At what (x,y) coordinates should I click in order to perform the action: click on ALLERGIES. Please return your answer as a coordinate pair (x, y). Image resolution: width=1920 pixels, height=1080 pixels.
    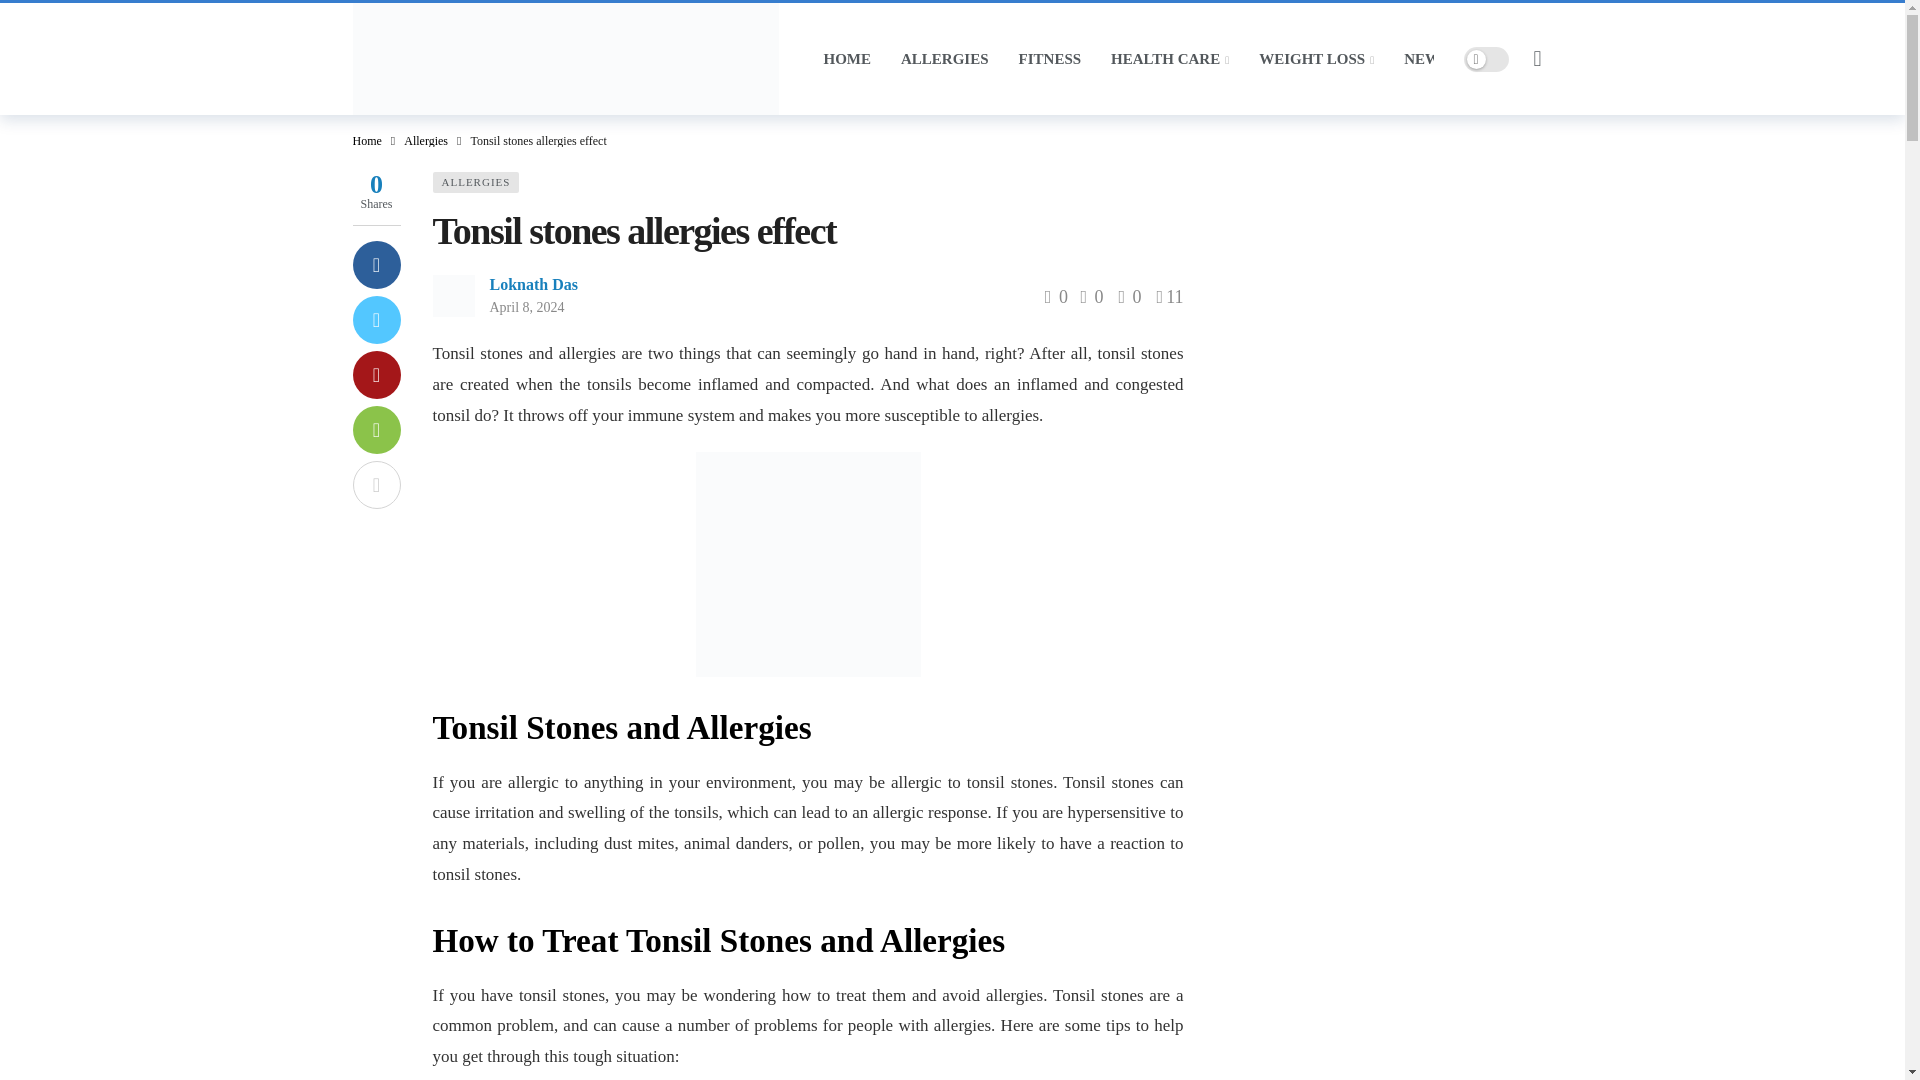
    Looking at the image, I should click on (475, 182).